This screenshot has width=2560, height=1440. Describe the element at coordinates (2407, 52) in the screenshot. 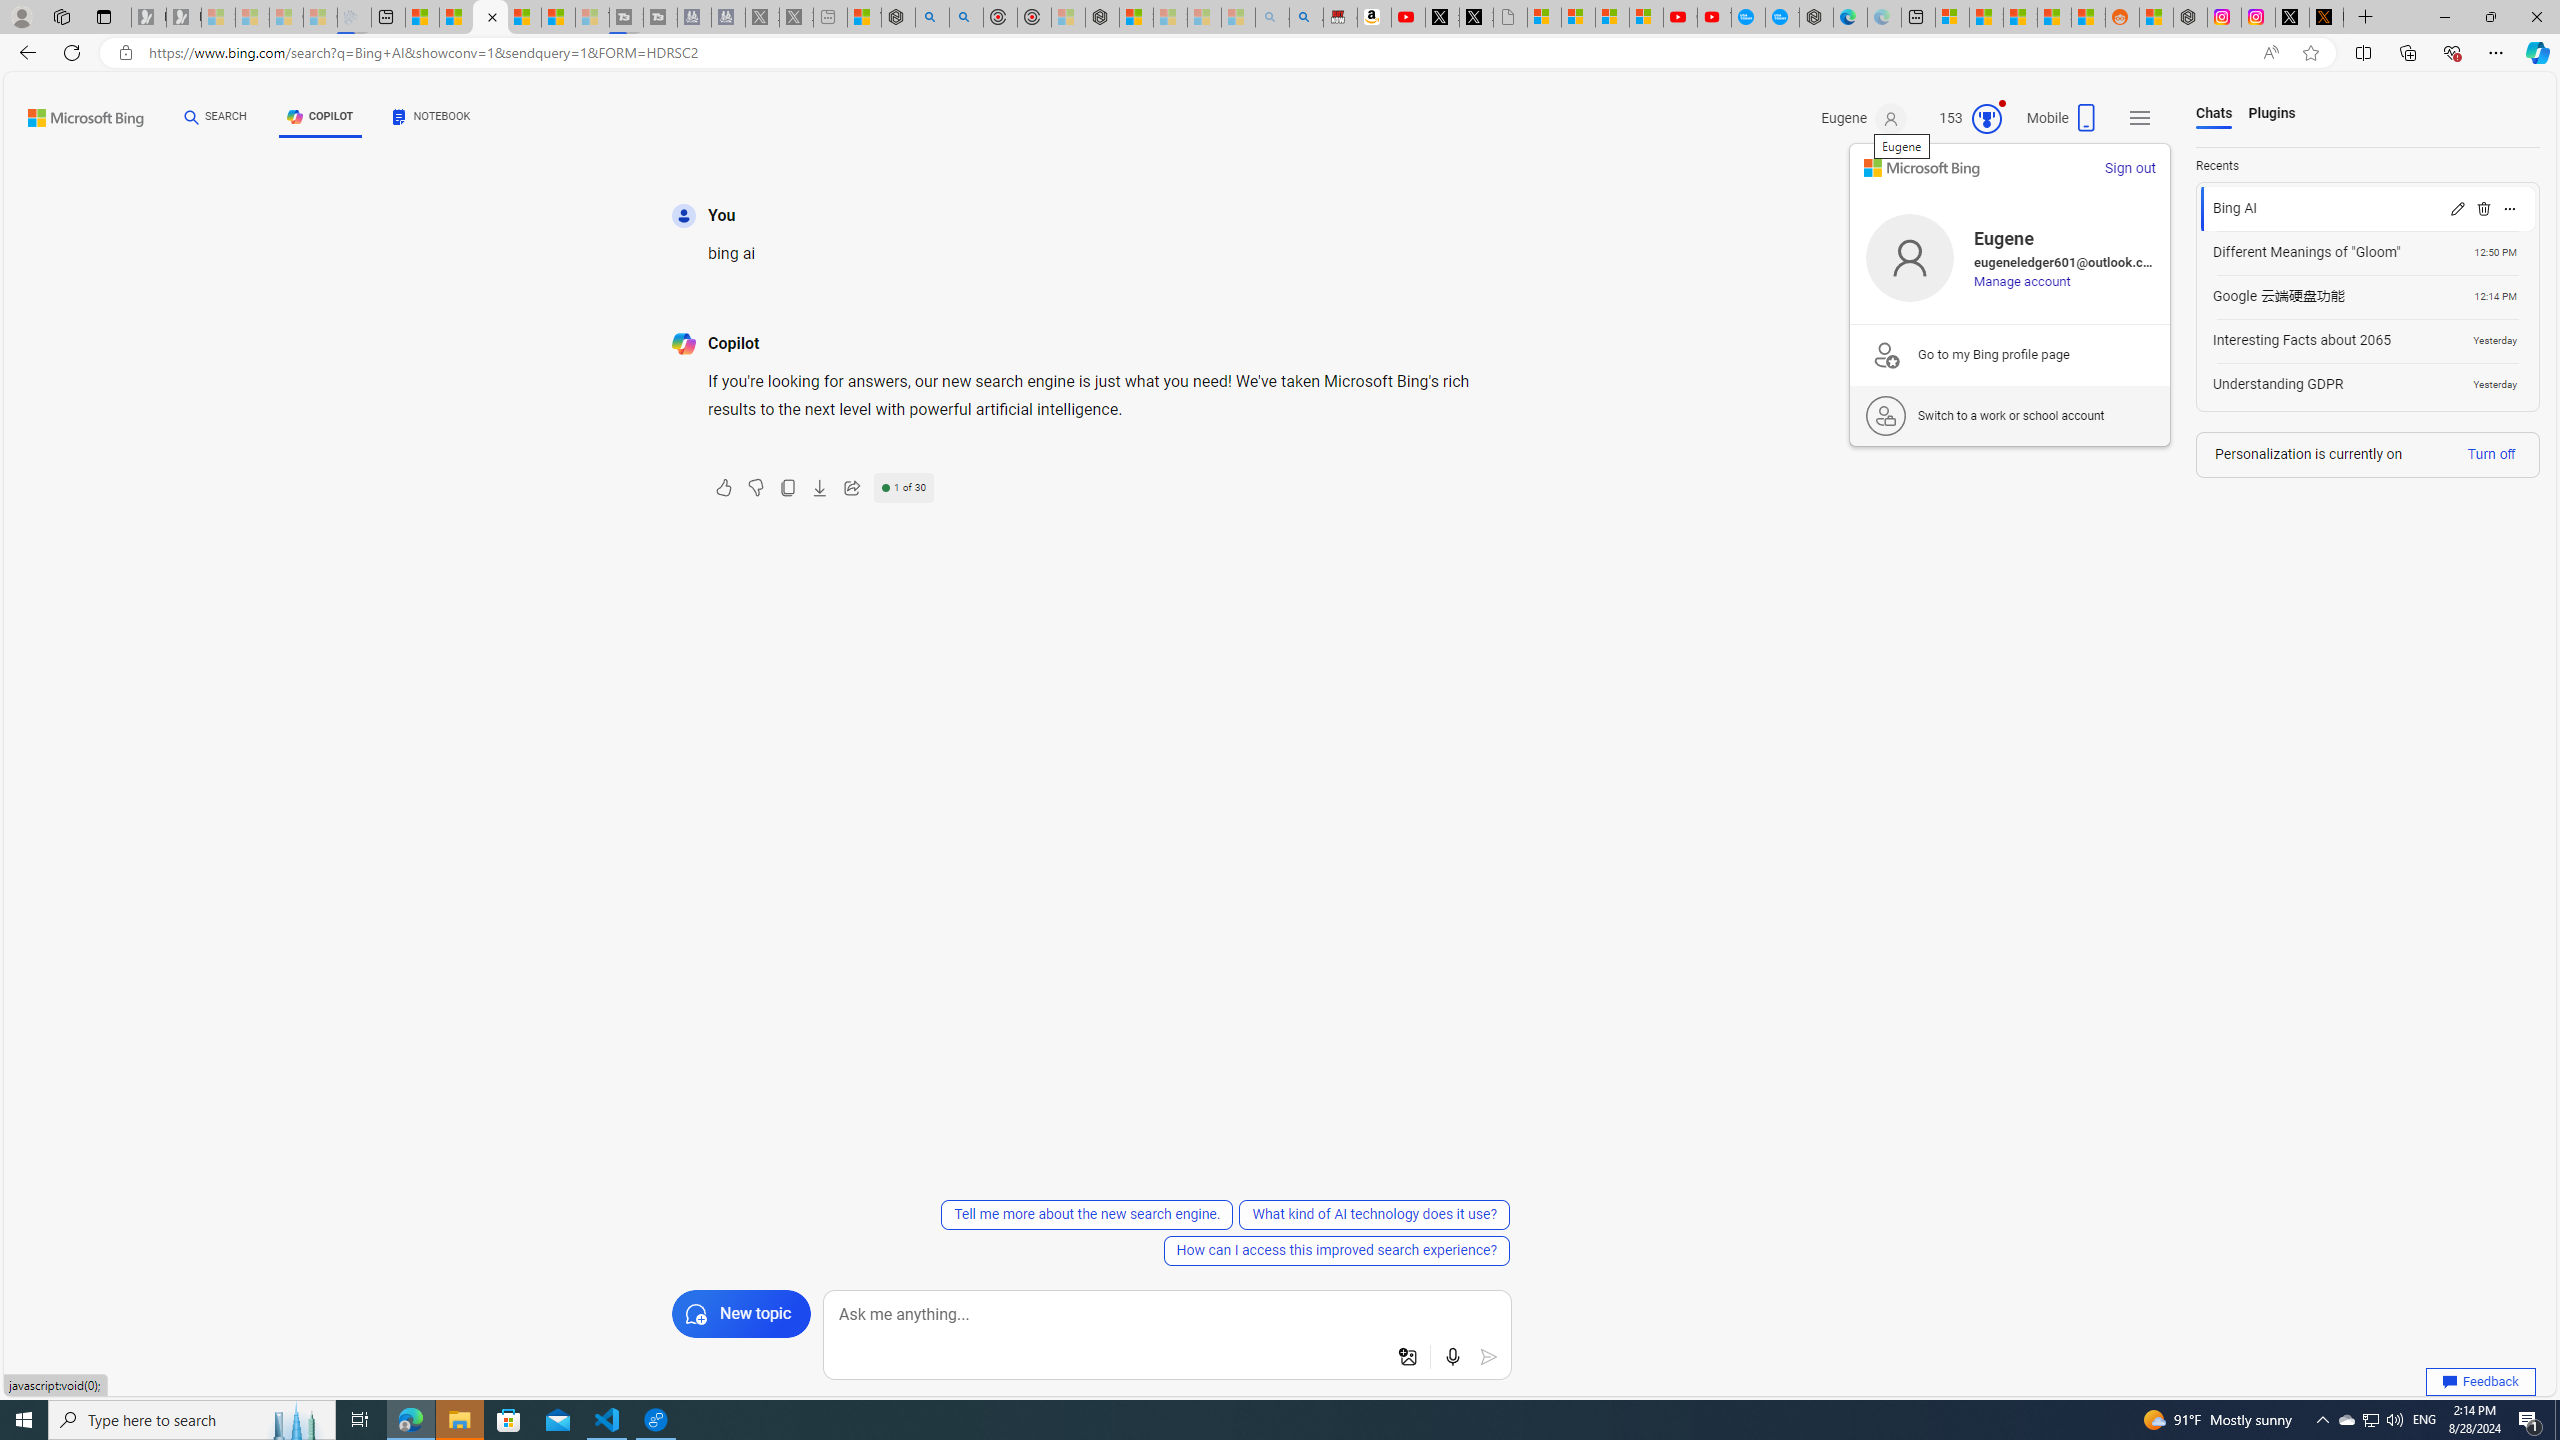

I see `Collections` at that location.